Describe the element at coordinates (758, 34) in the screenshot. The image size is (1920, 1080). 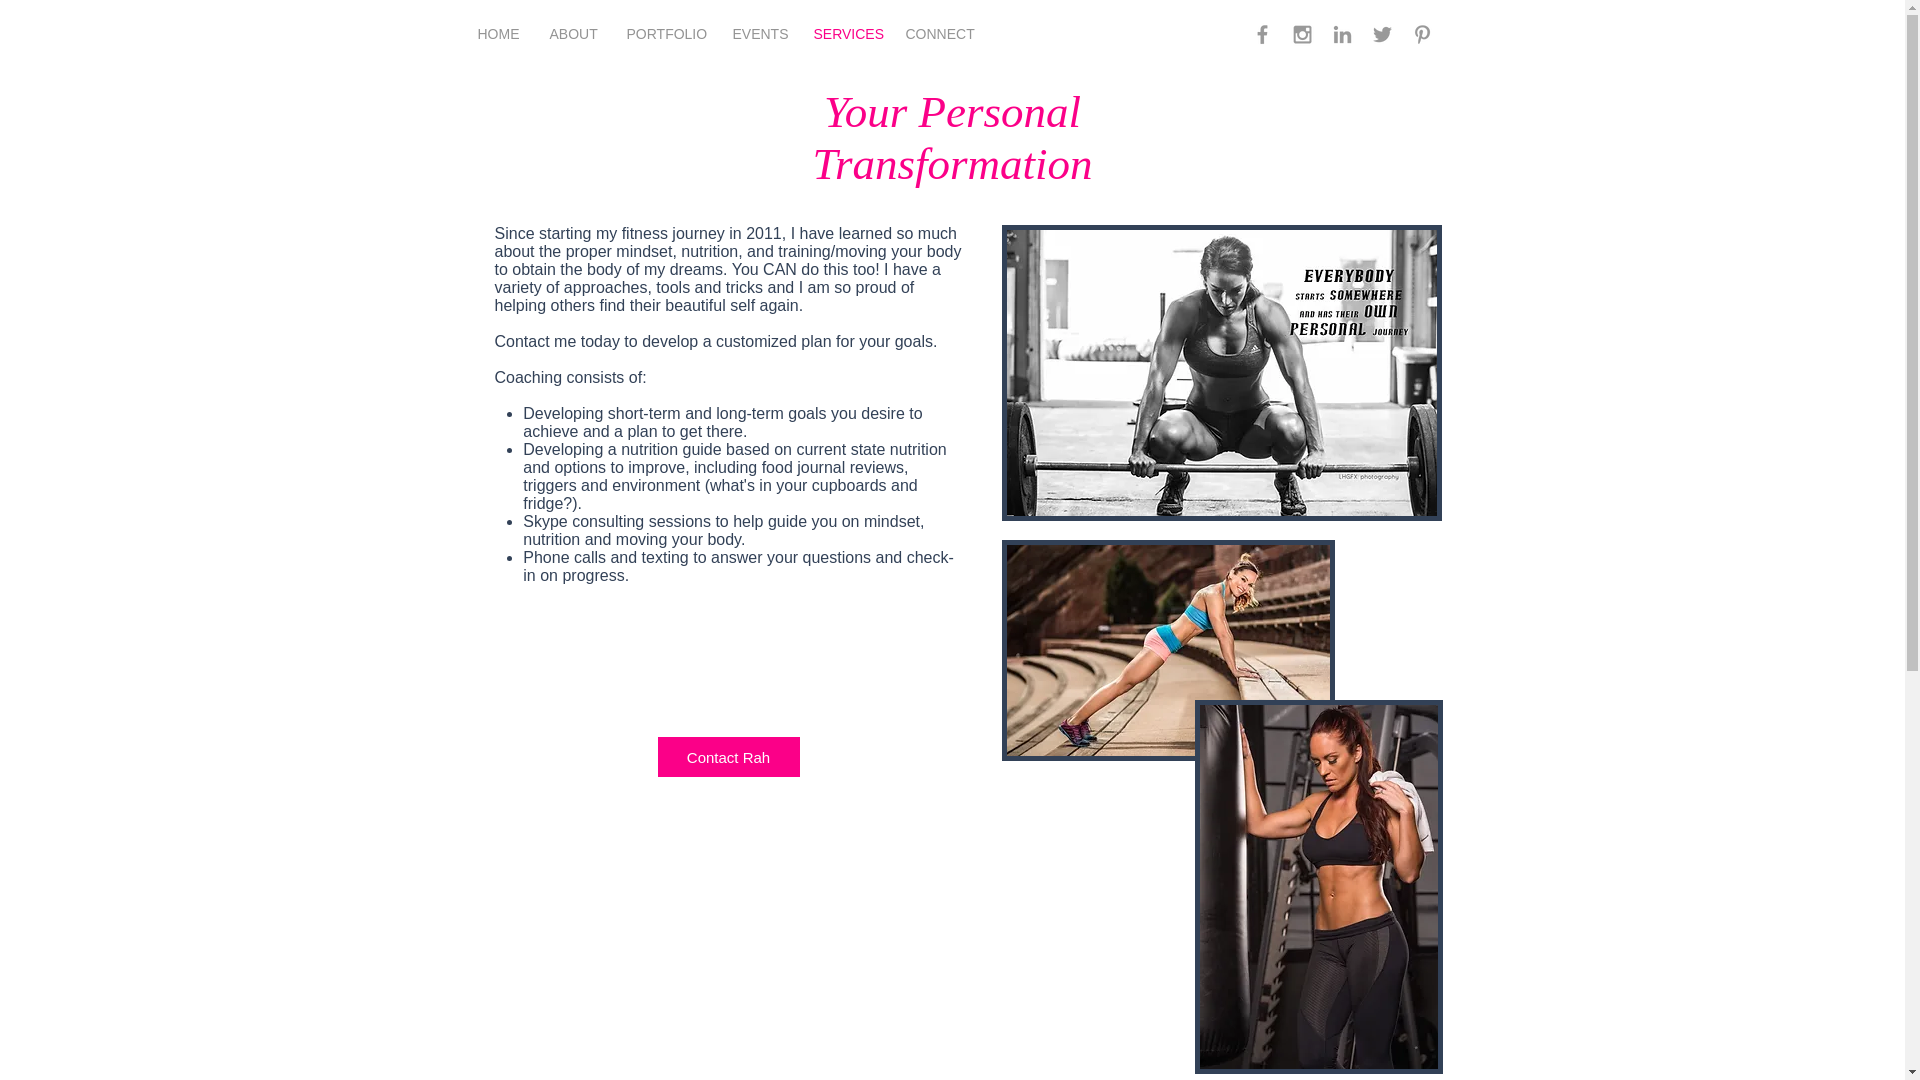
I see `EVENTS` at that location.